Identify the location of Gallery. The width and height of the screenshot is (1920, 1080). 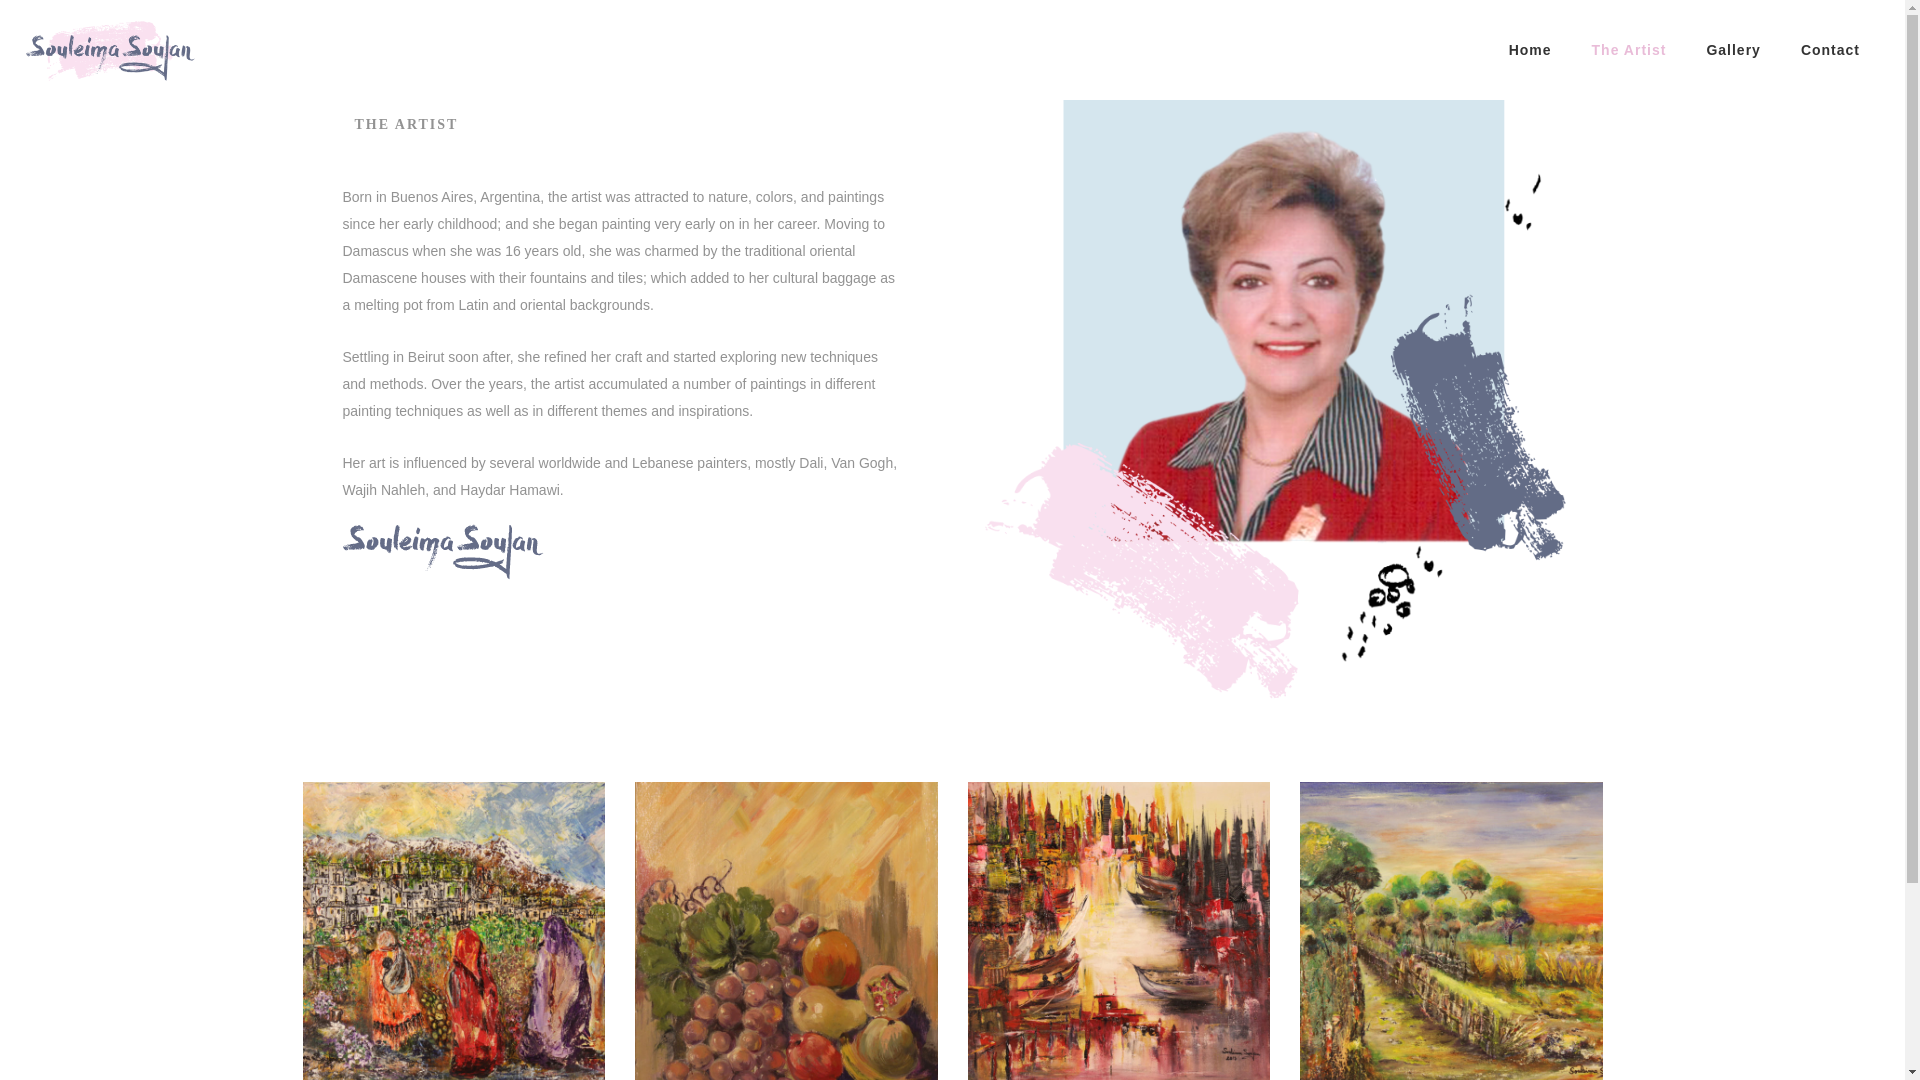
(1732, 50).